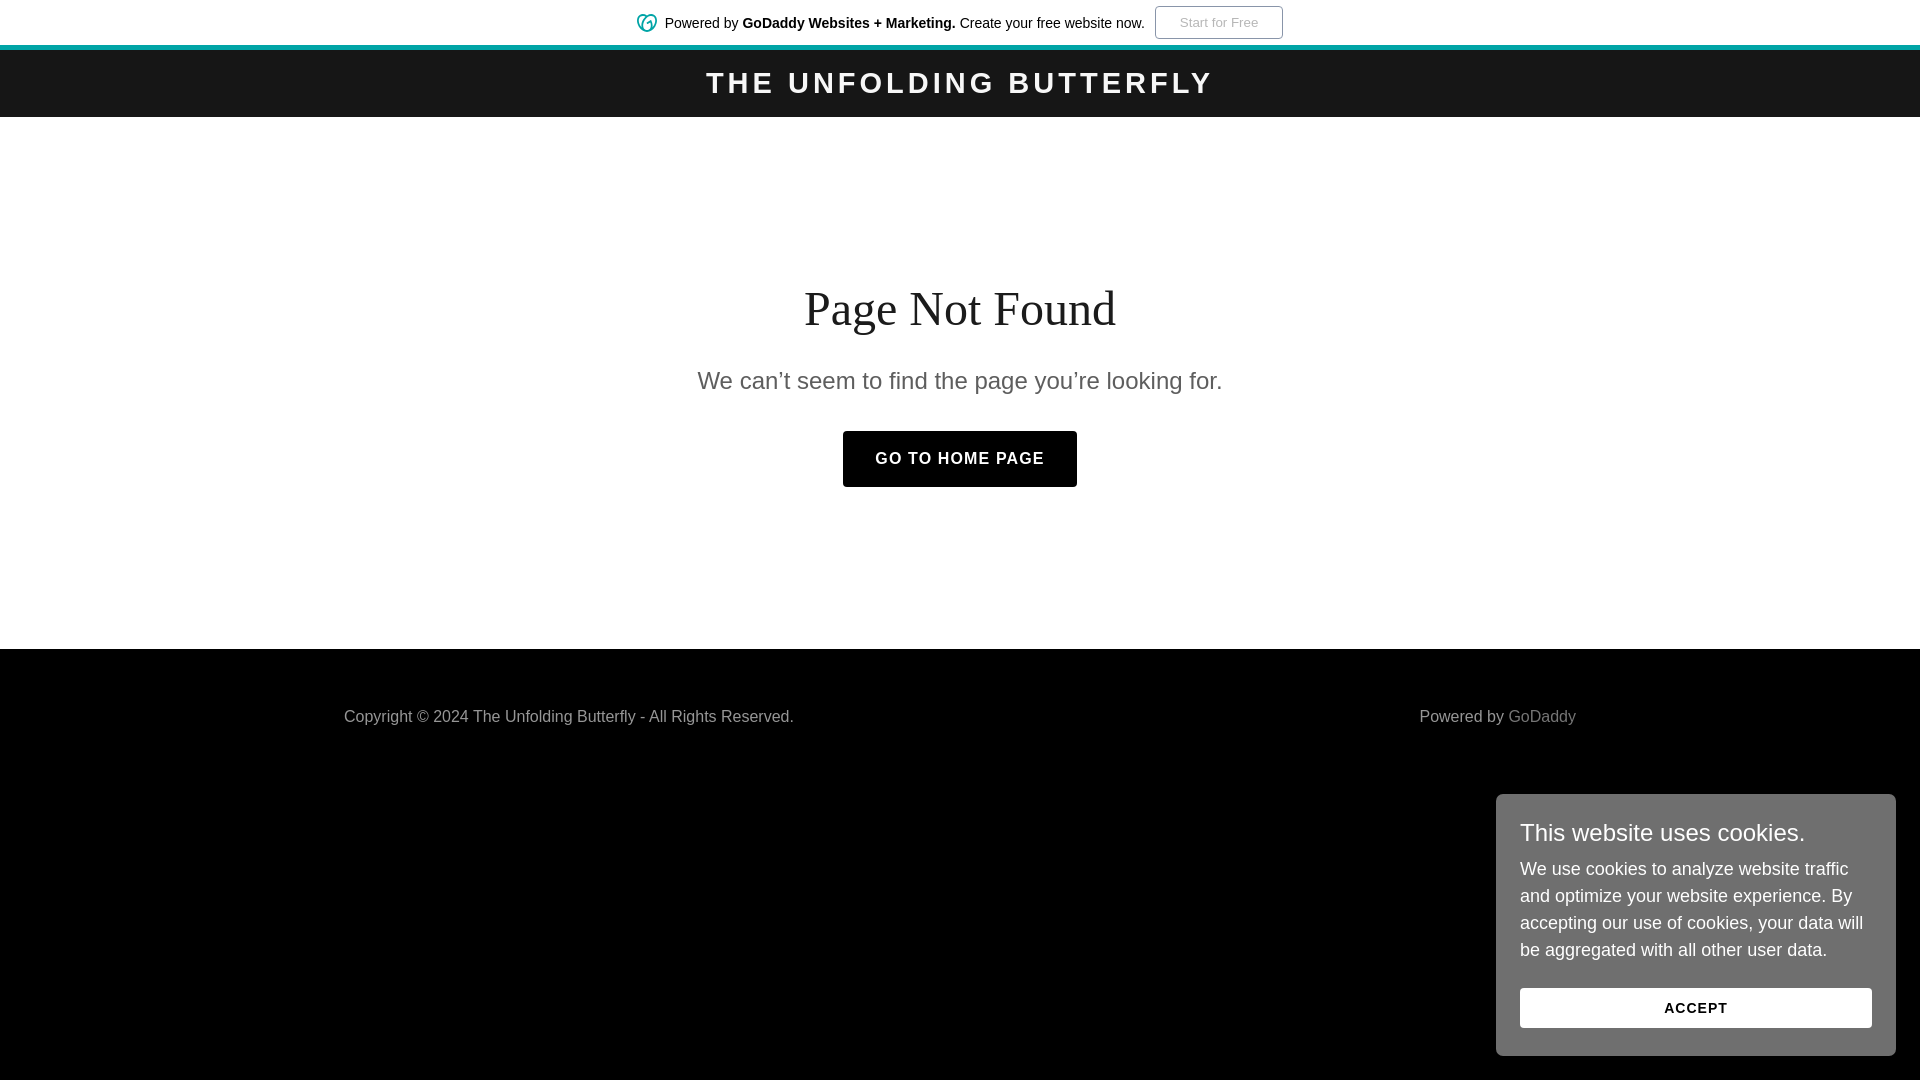 The image size is (1920, 1080). Describe the element at coordinates (1696, 1008) in the screenshot. I see `ACCEPT` at that location.